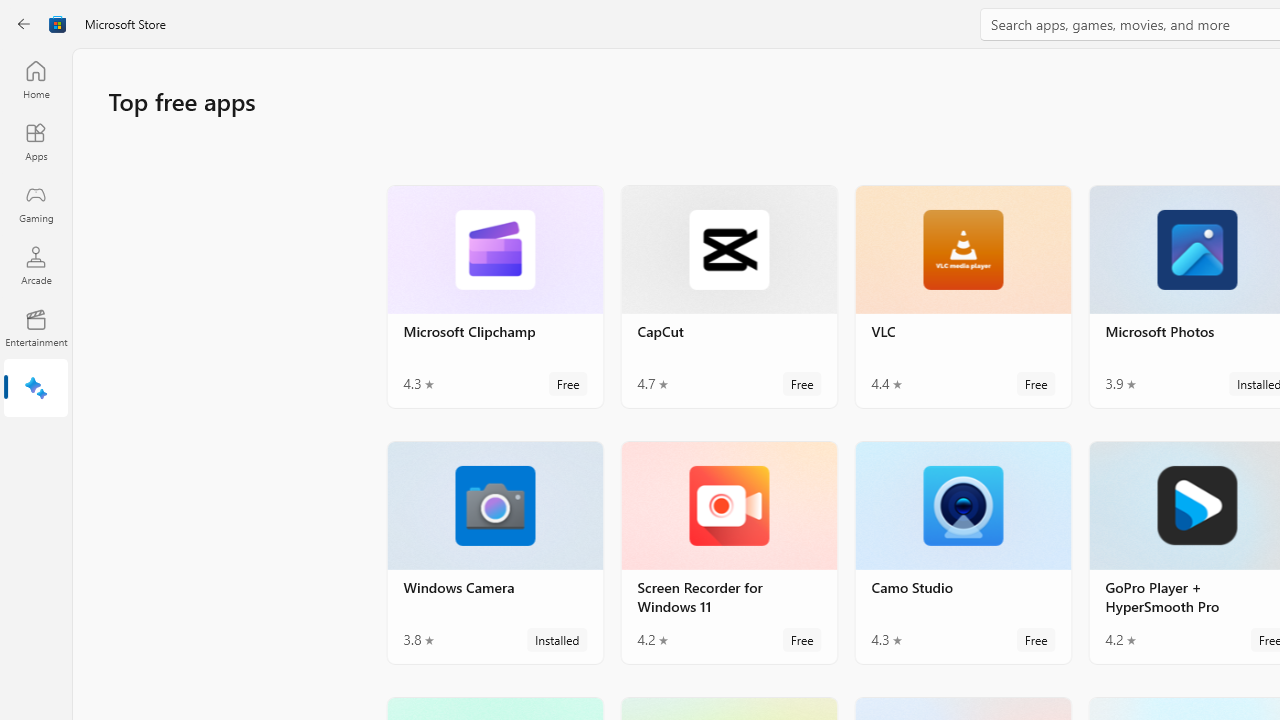  Describe the element at coordinates (24, 24) in the screenshot. I see `Back` at that location.